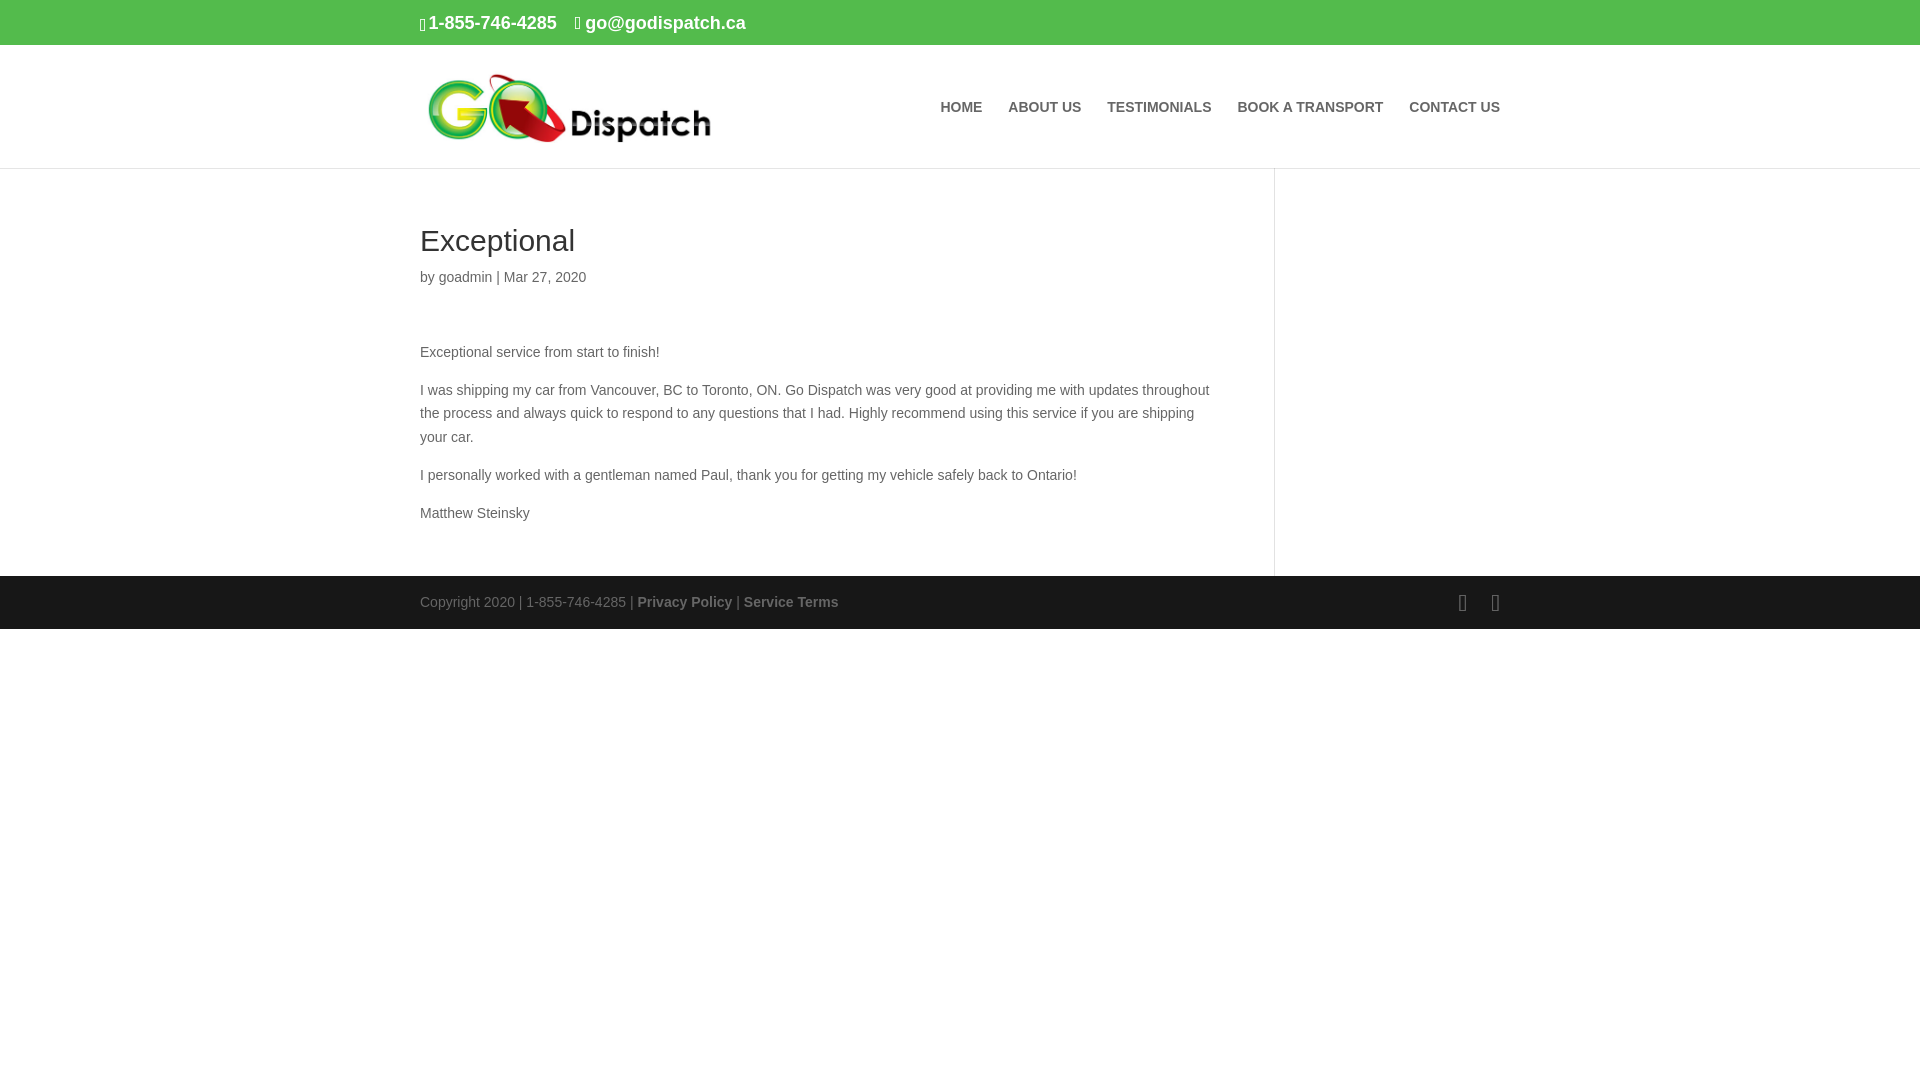  What do you see at coordinates (1454, 134) in the screenshot?
I see `CONTACT US` at bounding box center [1454, 134].